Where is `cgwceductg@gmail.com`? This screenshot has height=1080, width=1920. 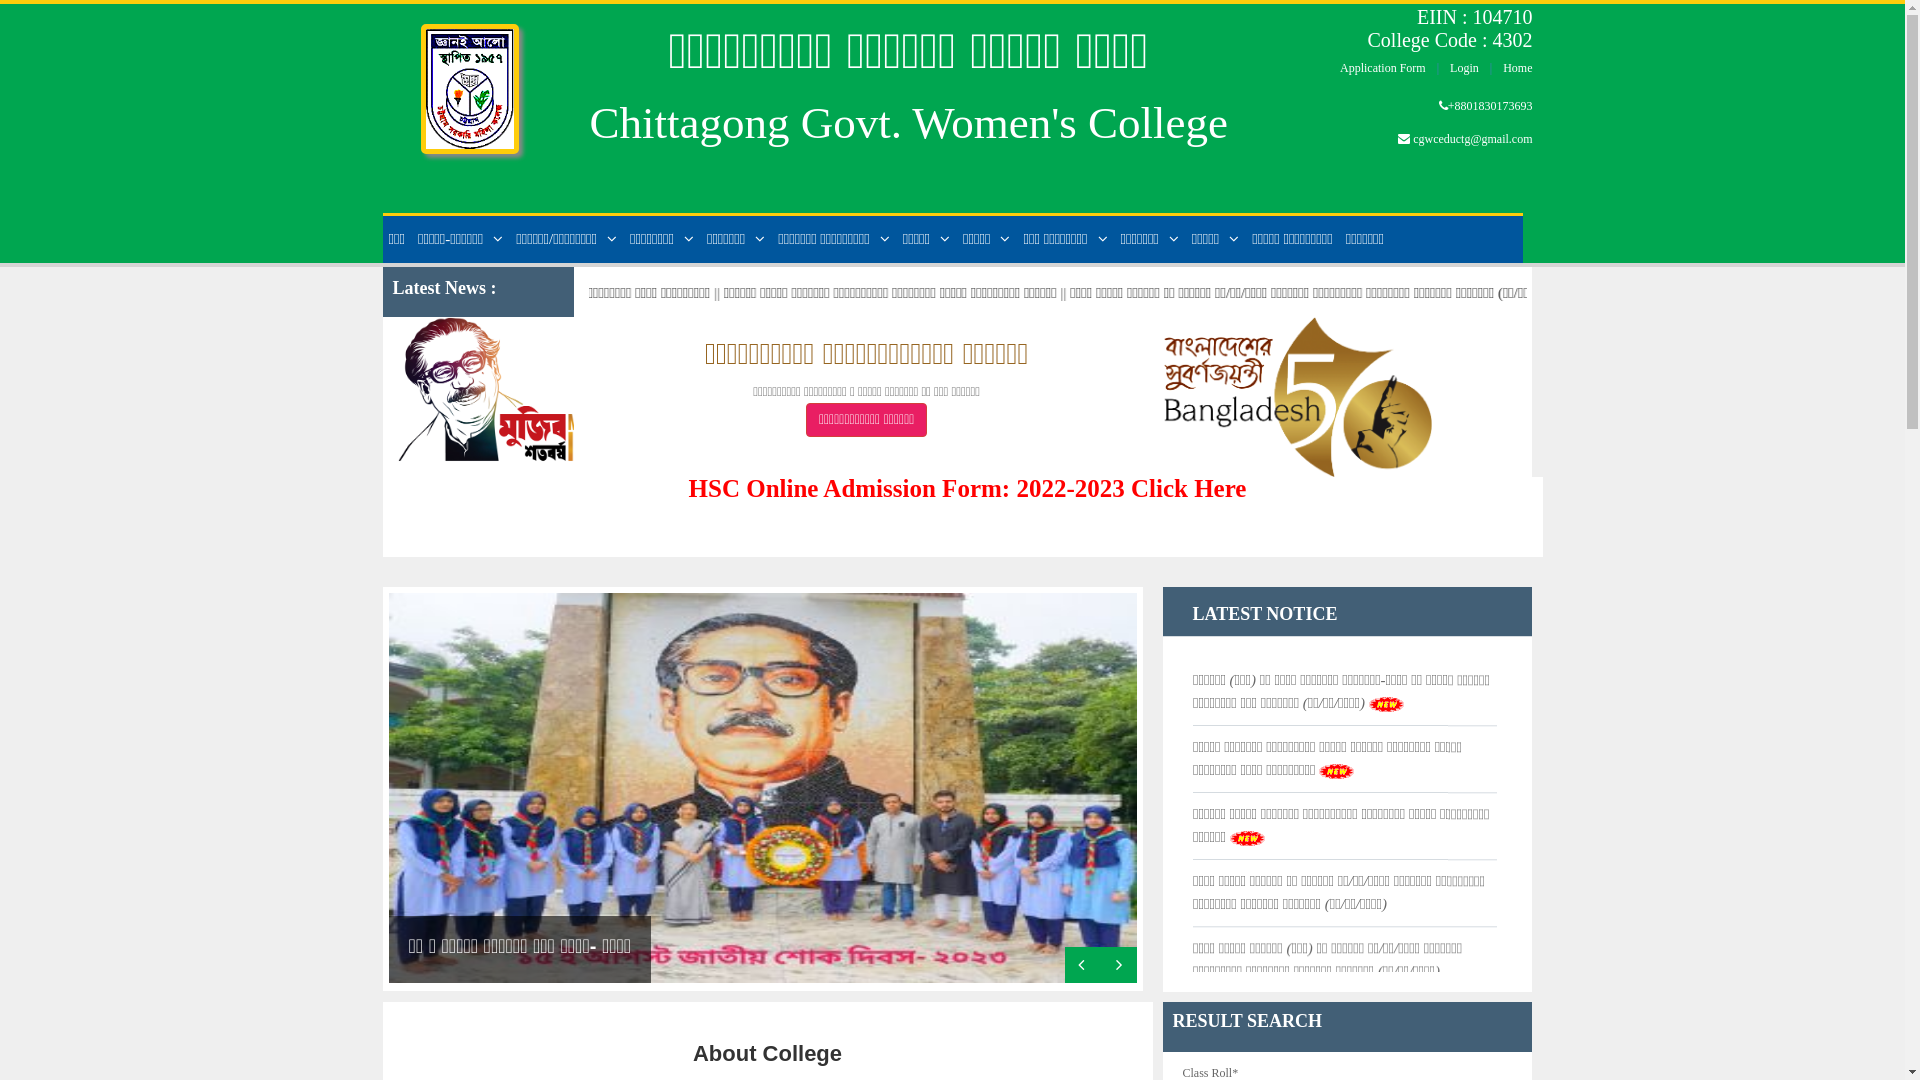 cgwceductg@gmail.com is located at coordinates (1472, 139).